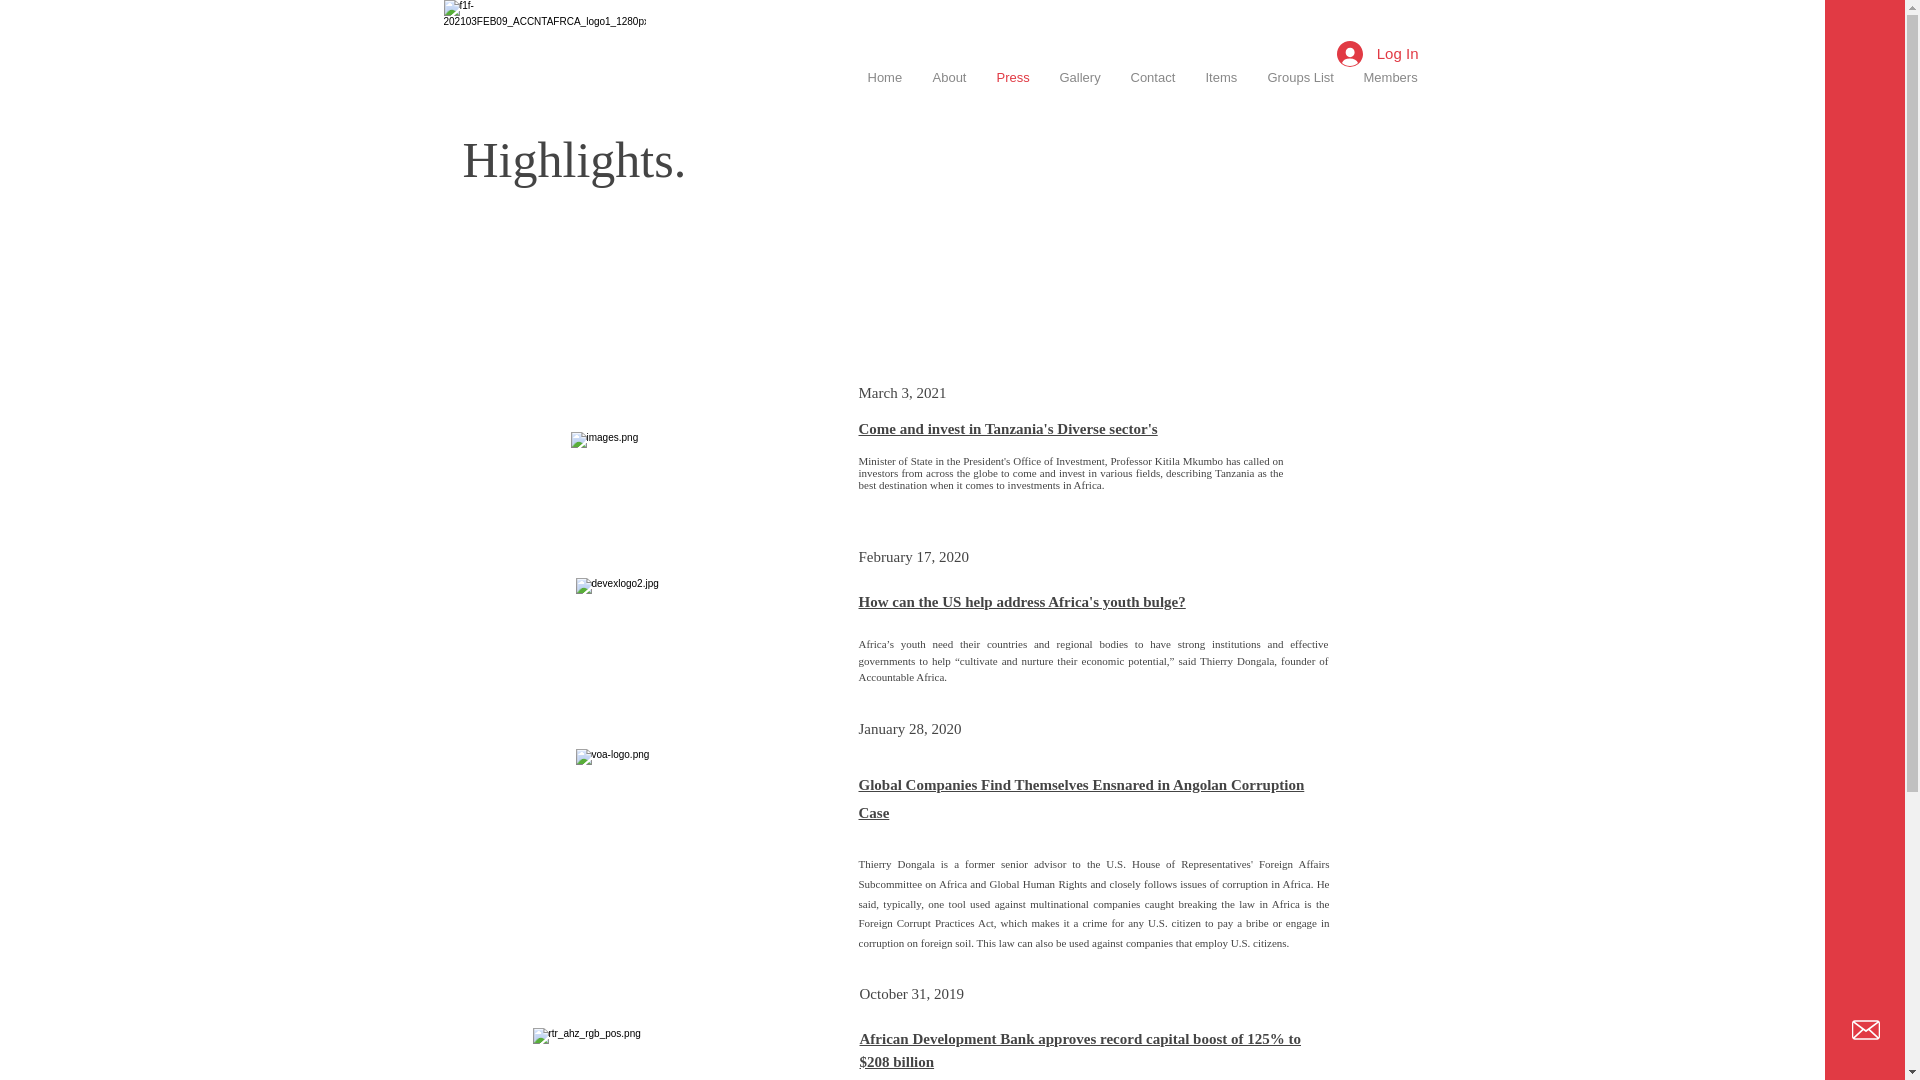  What do you see at coordinates (1377, 52) in the screenshot?
I see `Log In` at bounding box center [1377, 52].